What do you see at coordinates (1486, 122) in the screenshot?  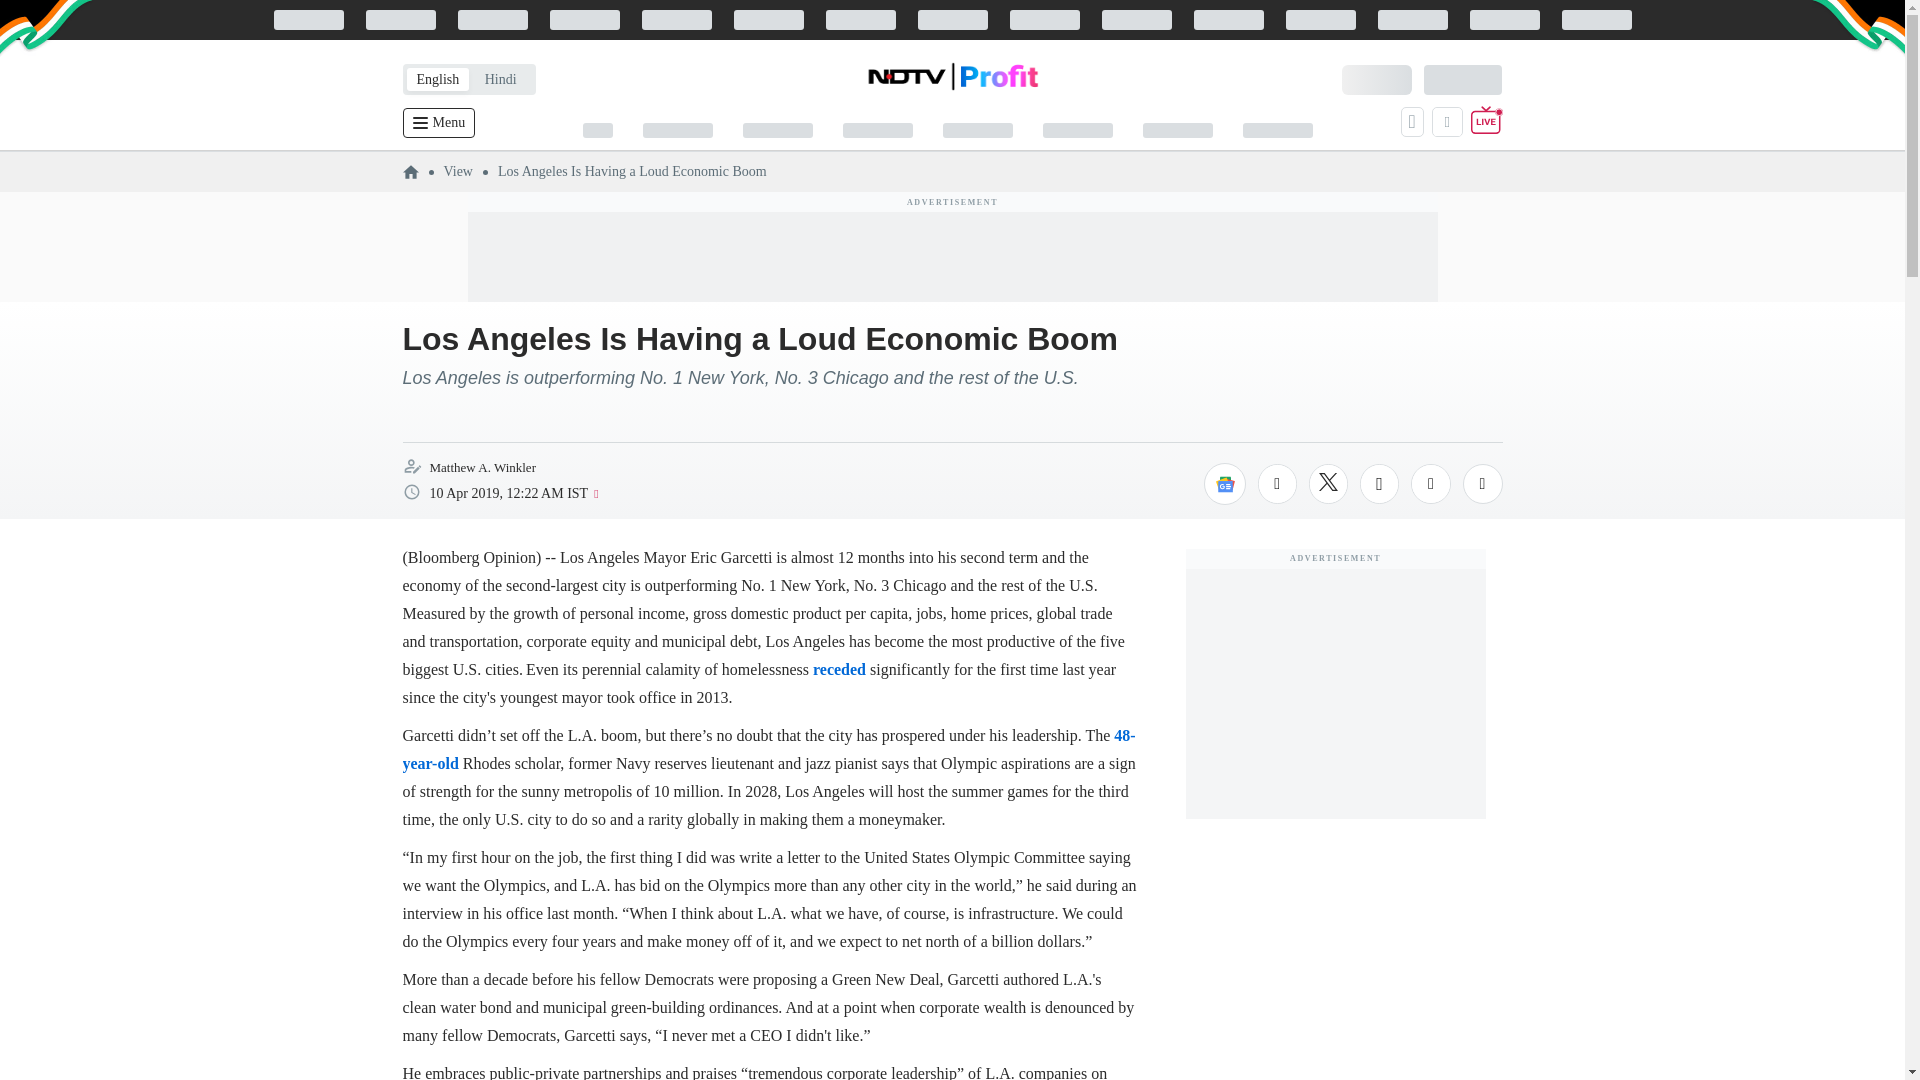 I see `Live TV` at bounding box center [1486, 122].